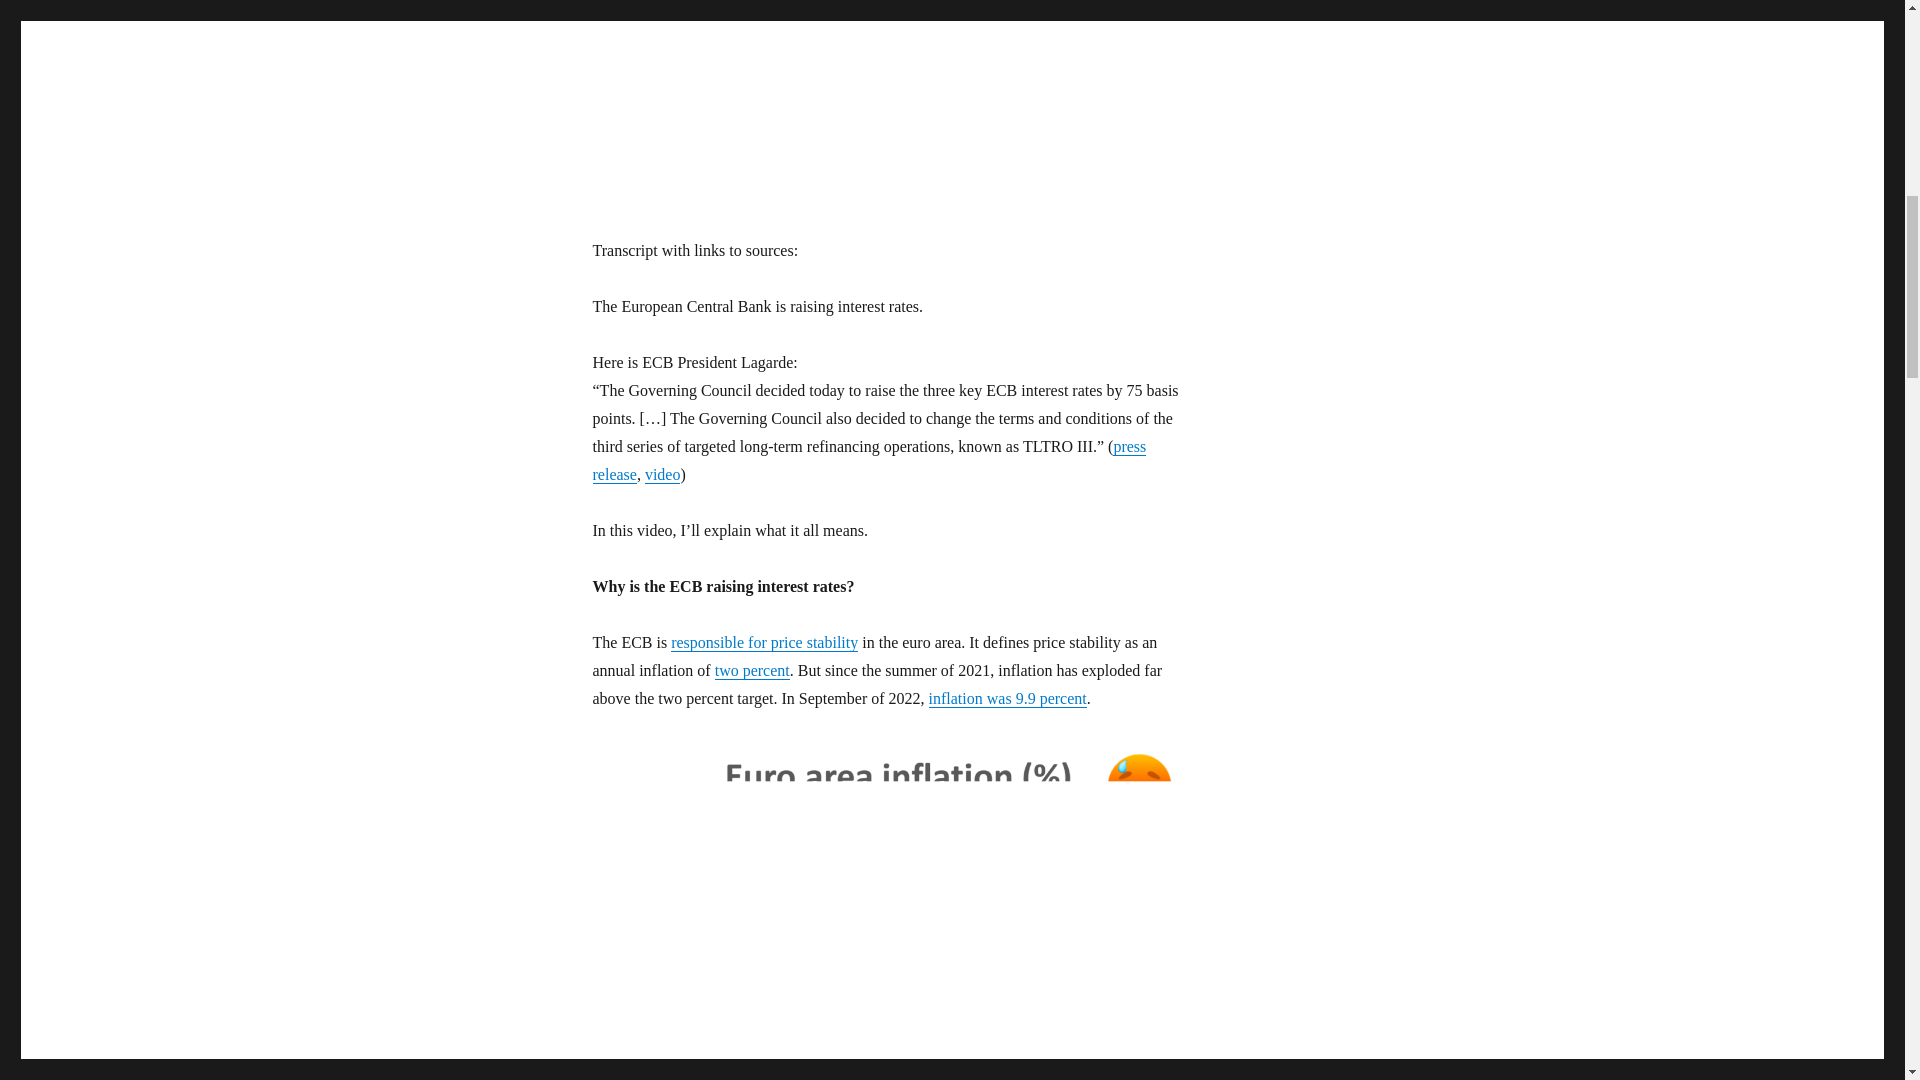 This screenshot has width=1920, height=1080. Describe the element at coordinates (764, 642) in the screenshot. I see `responsible for price stability` at that location.